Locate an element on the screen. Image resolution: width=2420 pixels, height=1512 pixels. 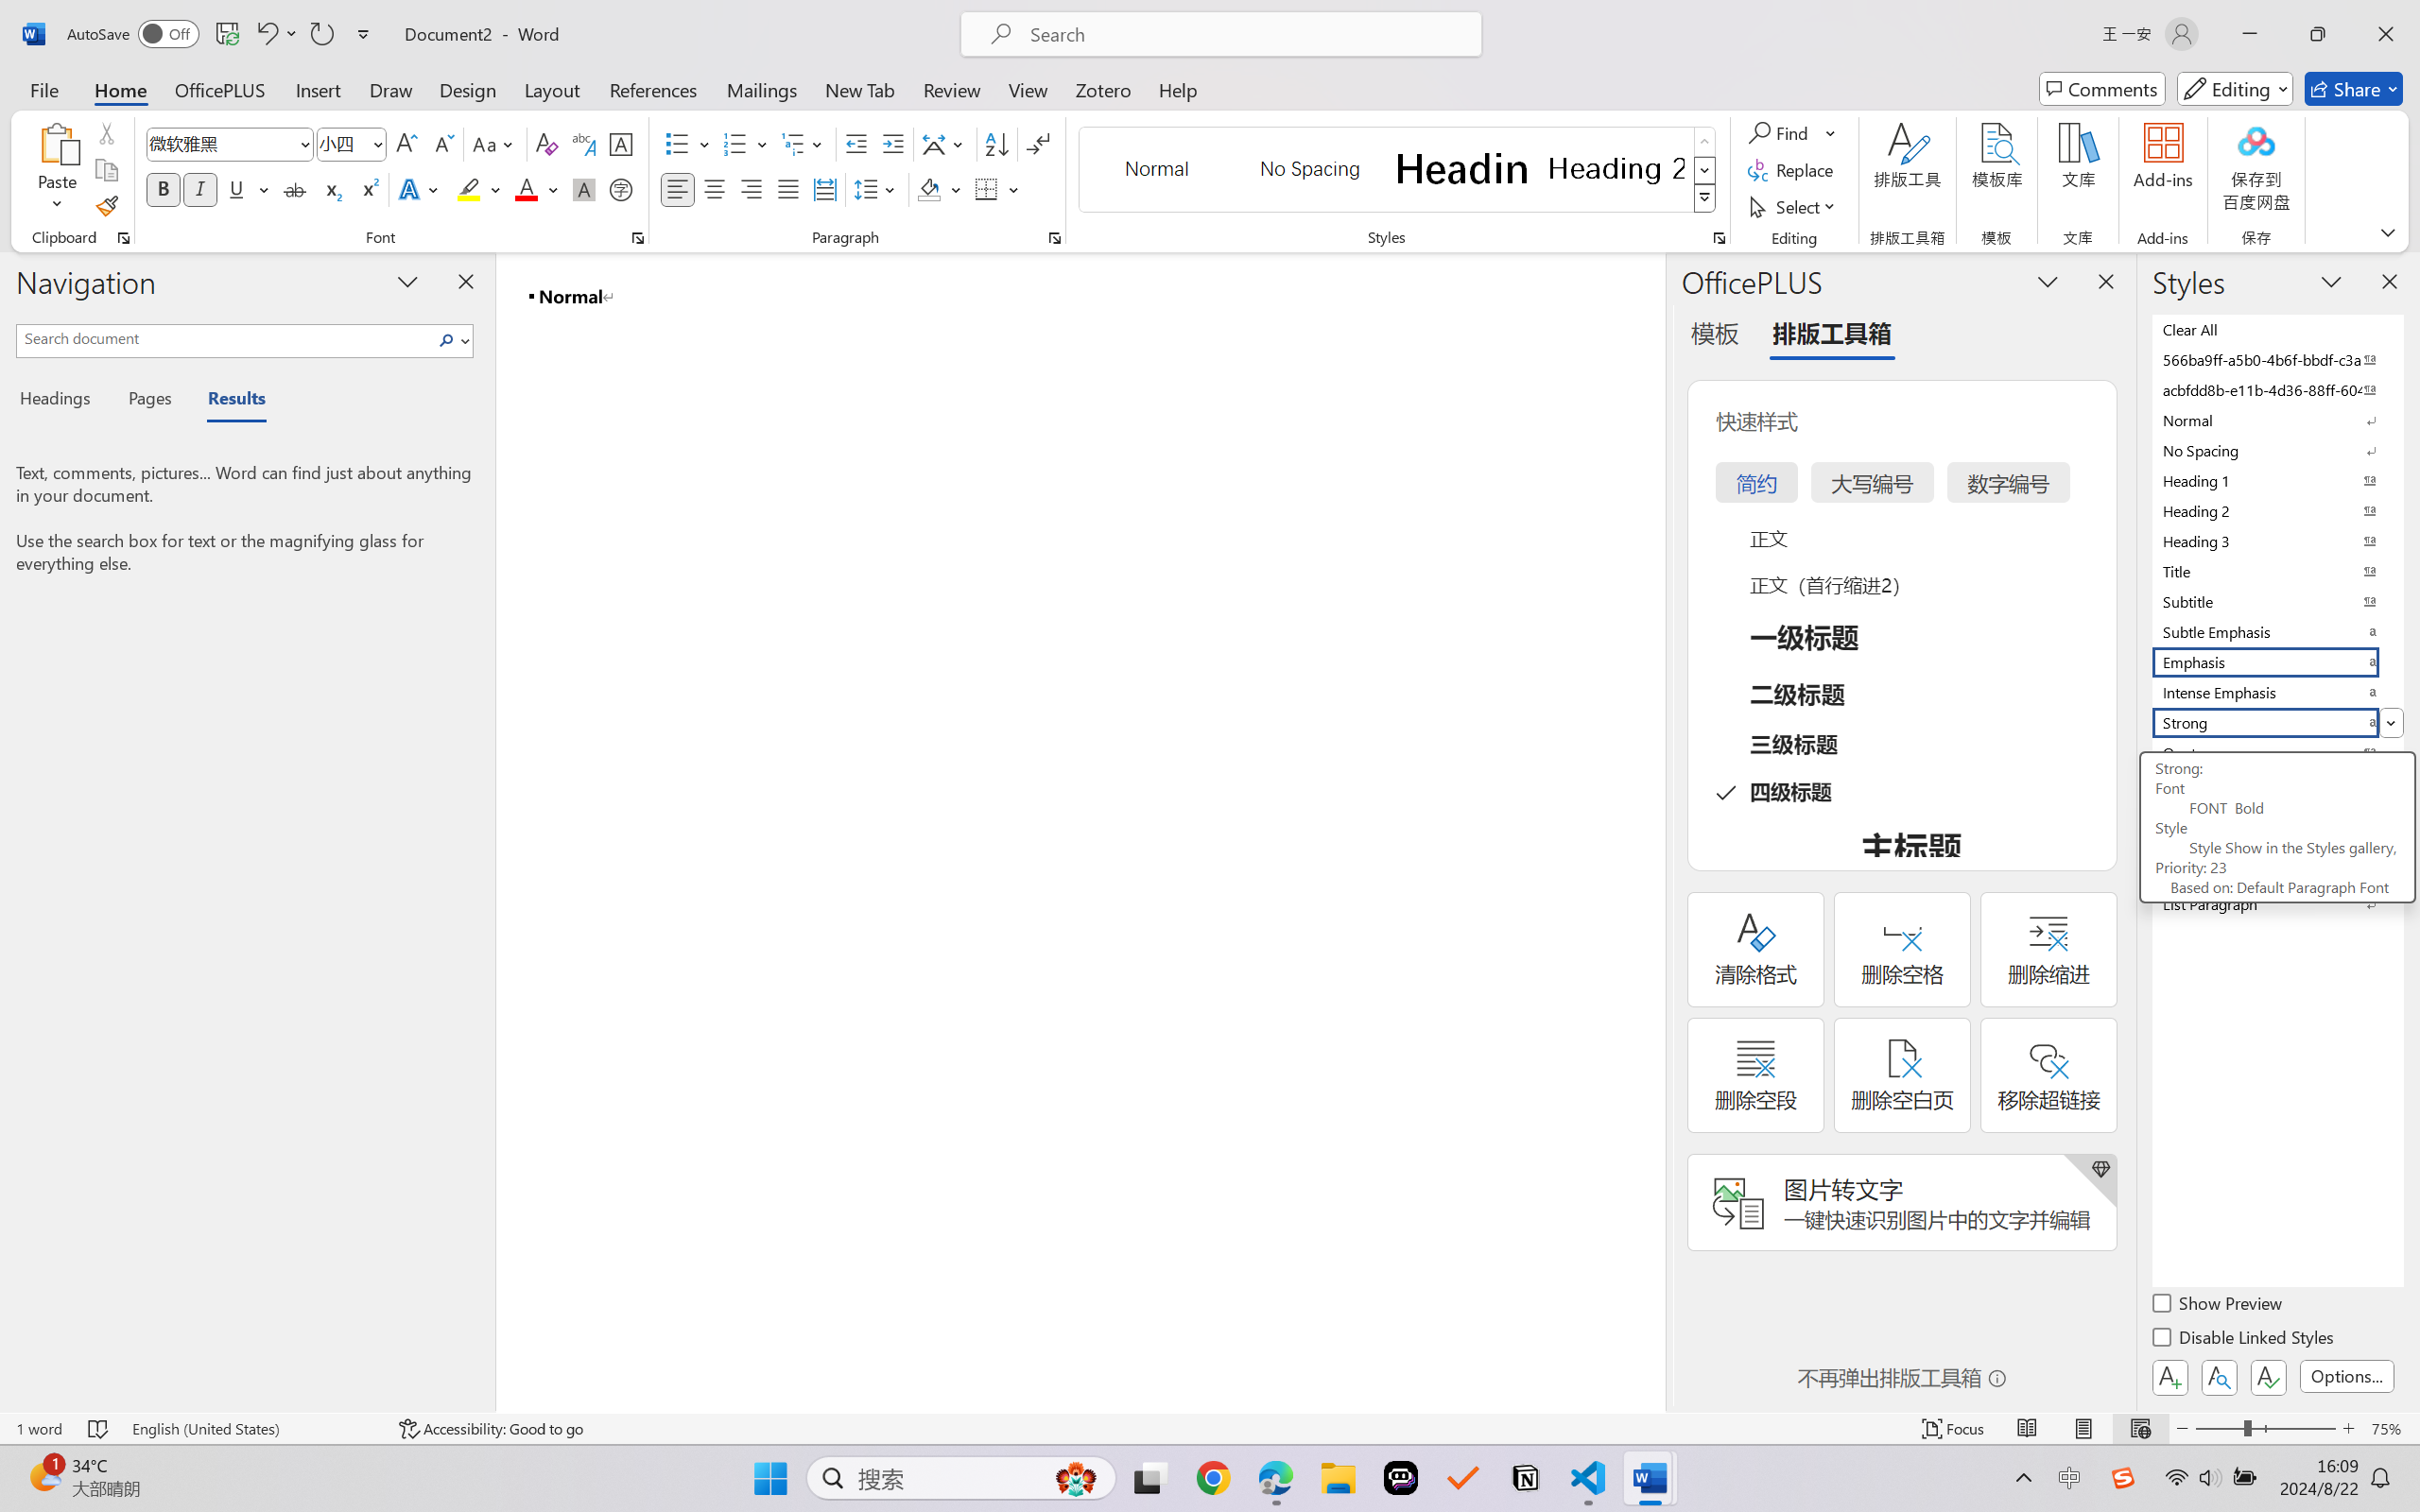
Close is located at coordinates (2386, 34).